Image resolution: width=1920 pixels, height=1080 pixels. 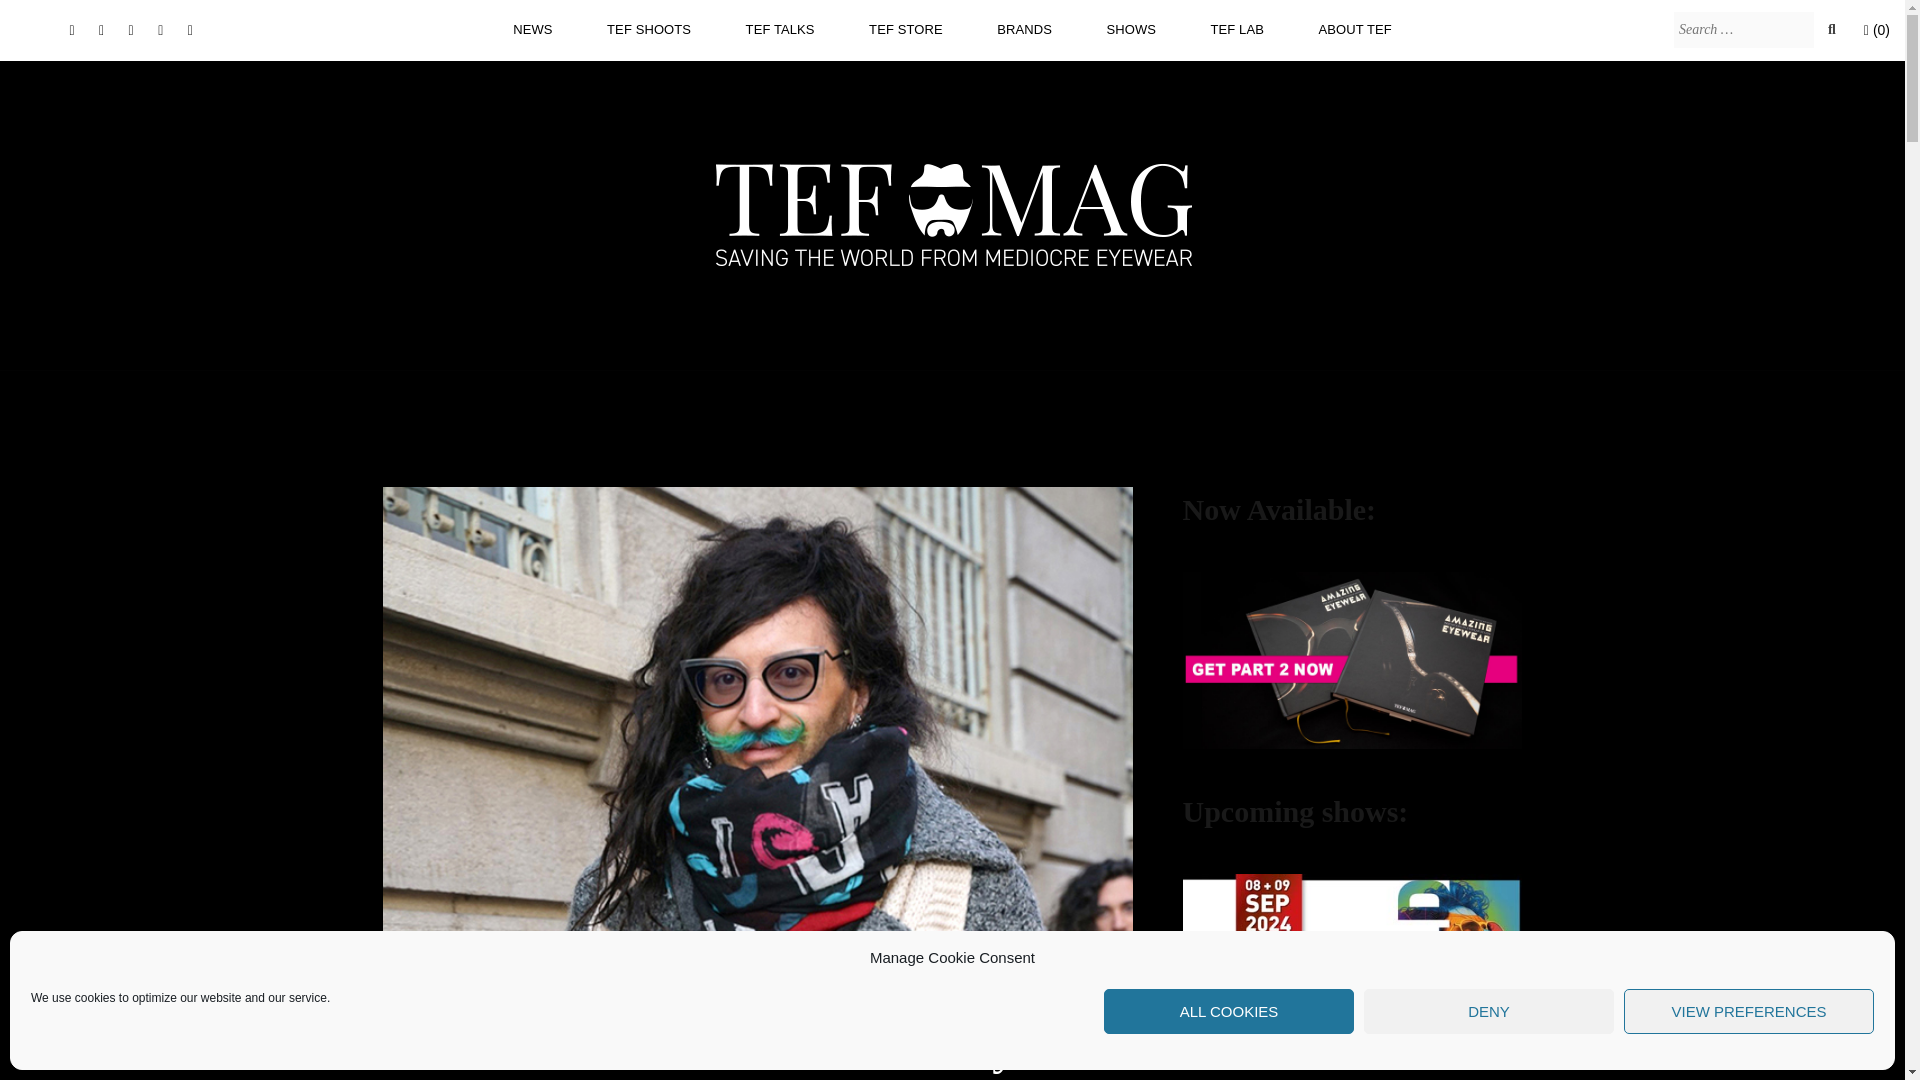 What do you see at coordinates (1748, 1011) in the screenshot?
I see `VIEW PREFERENCES` at bounding box center [1748, 1011].